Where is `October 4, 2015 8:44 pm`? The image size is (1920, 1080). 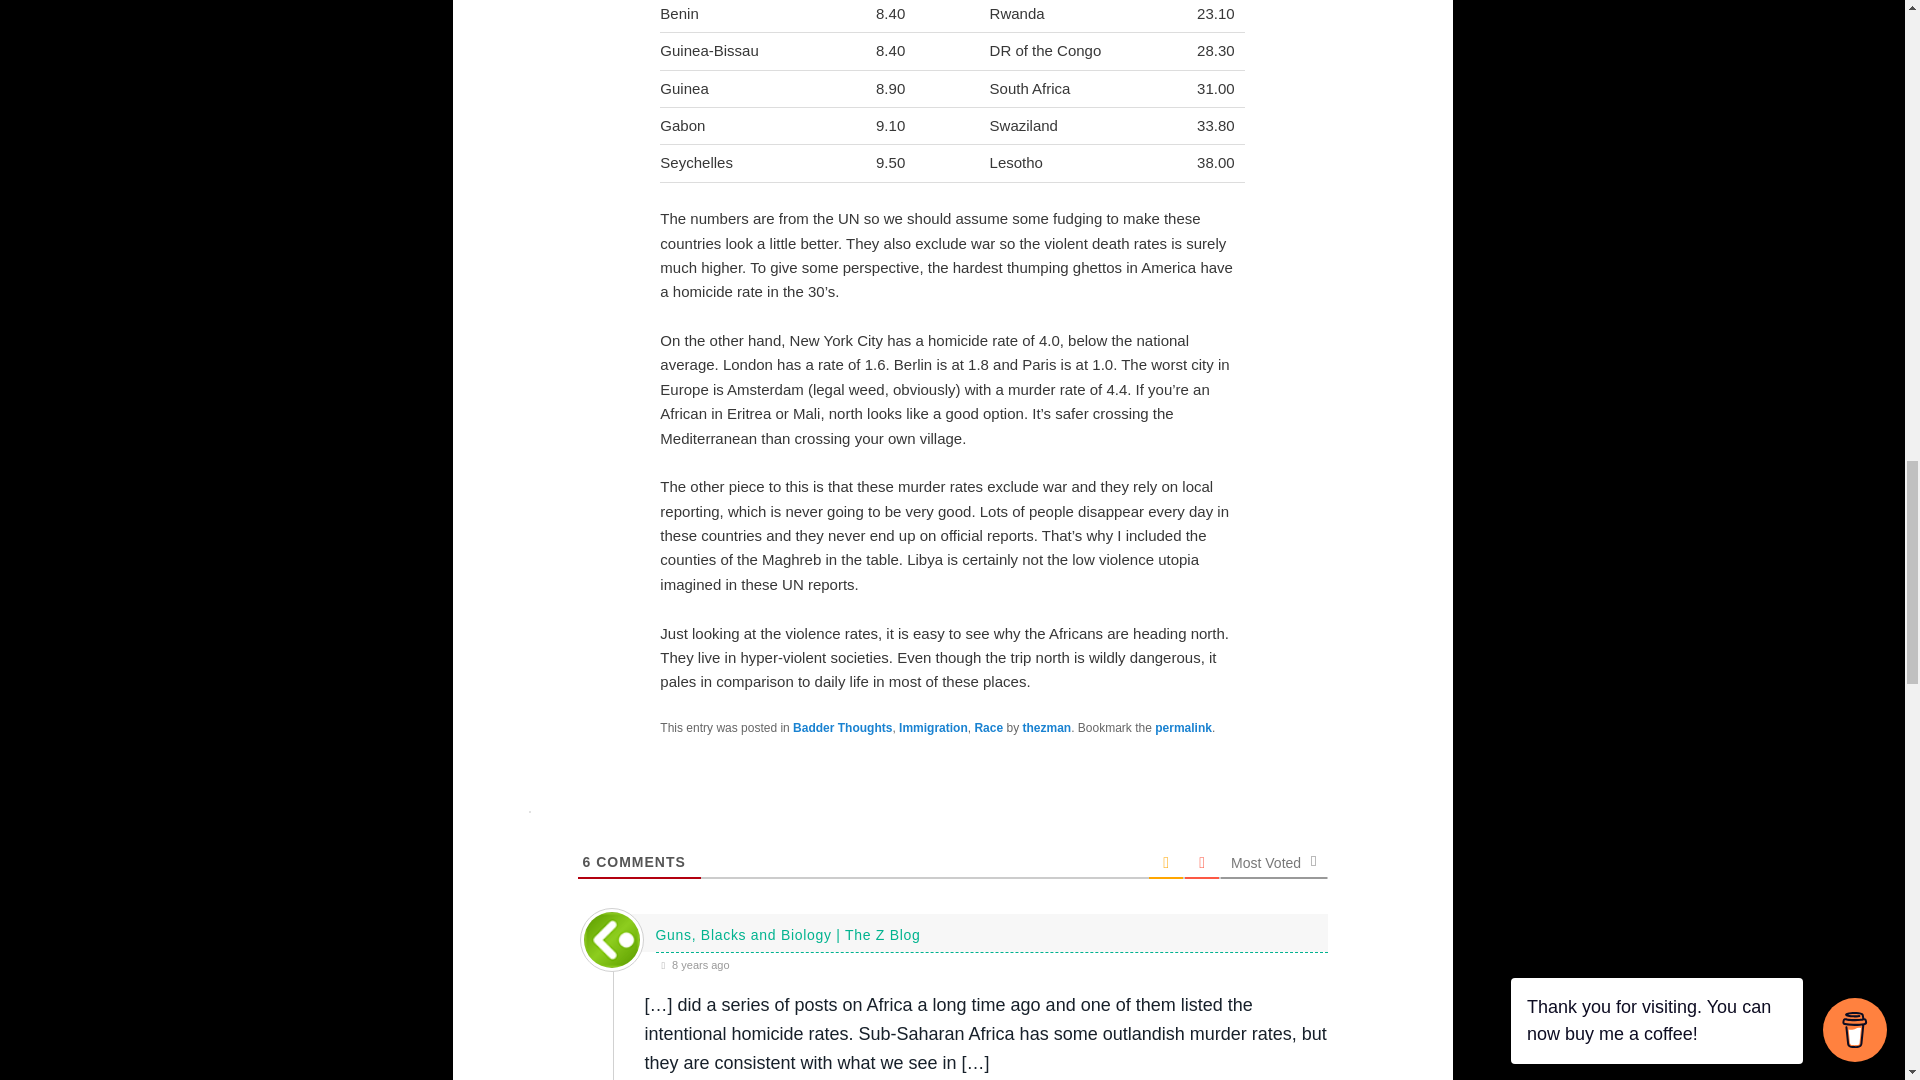
October 4, 2015 8:44 pm is located at coordinates (991, 964).